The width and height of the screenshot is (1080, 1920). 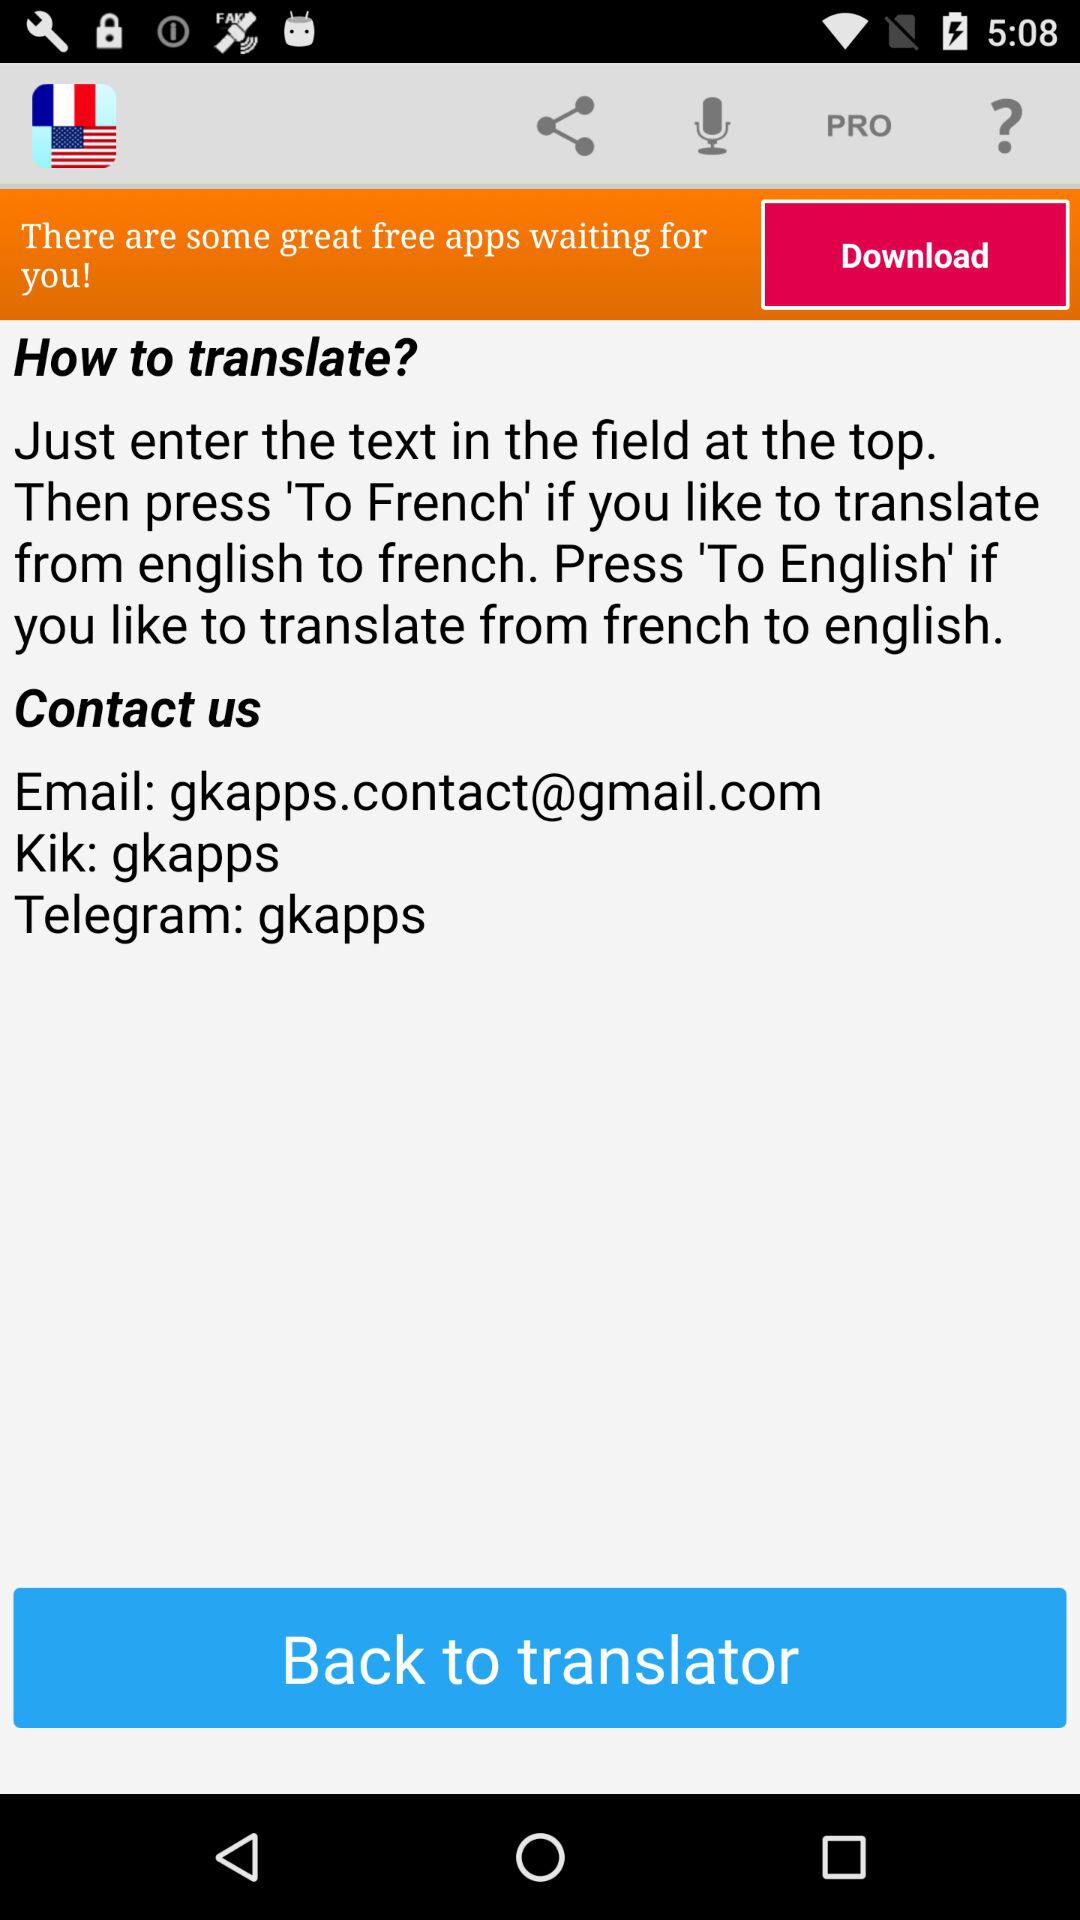 What do you see at coordinates (565, 126) in the screenshot?
I see `press item above the there are some` at bounding box center [565, 126].